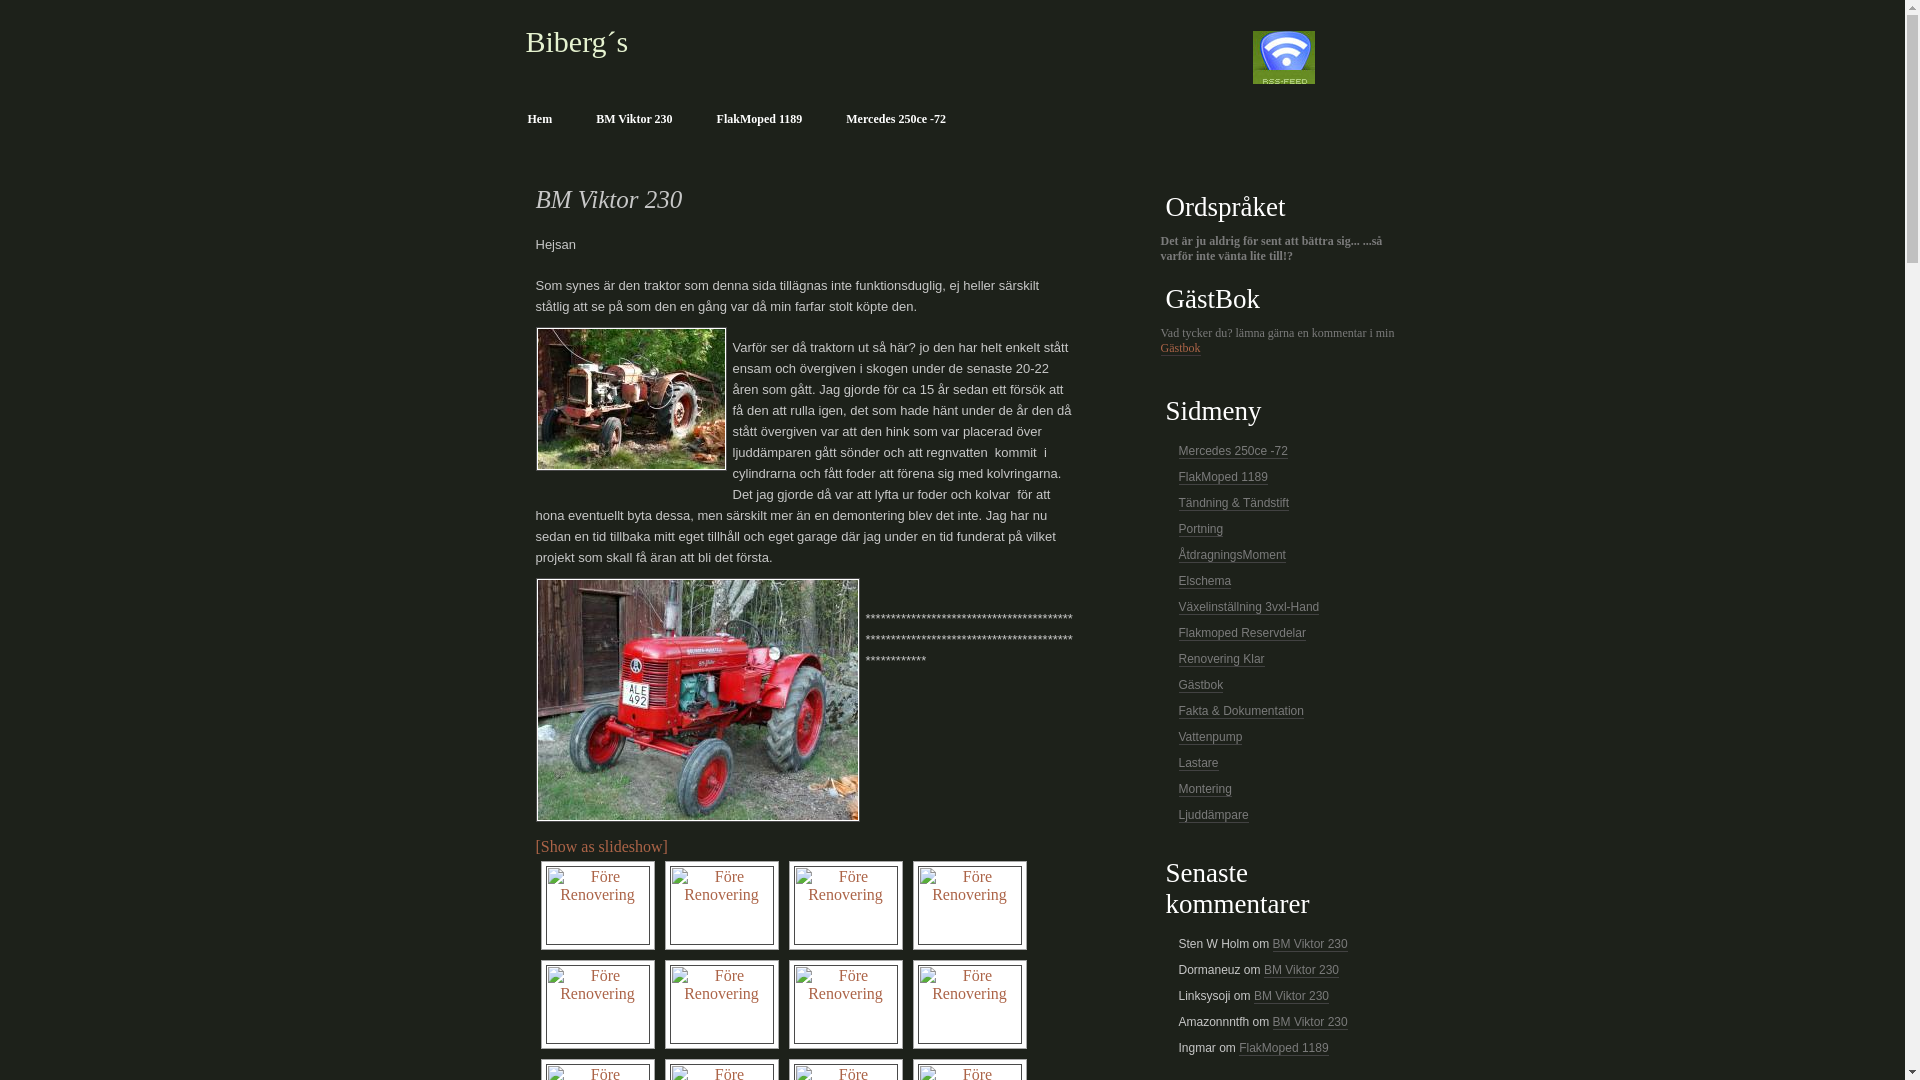 This screenshot has width=1920, height=1080. What do you see at coordinates (760, 120) in the screenshot?
I see `FlakMoped 1189` at bounding box center [760, 120].